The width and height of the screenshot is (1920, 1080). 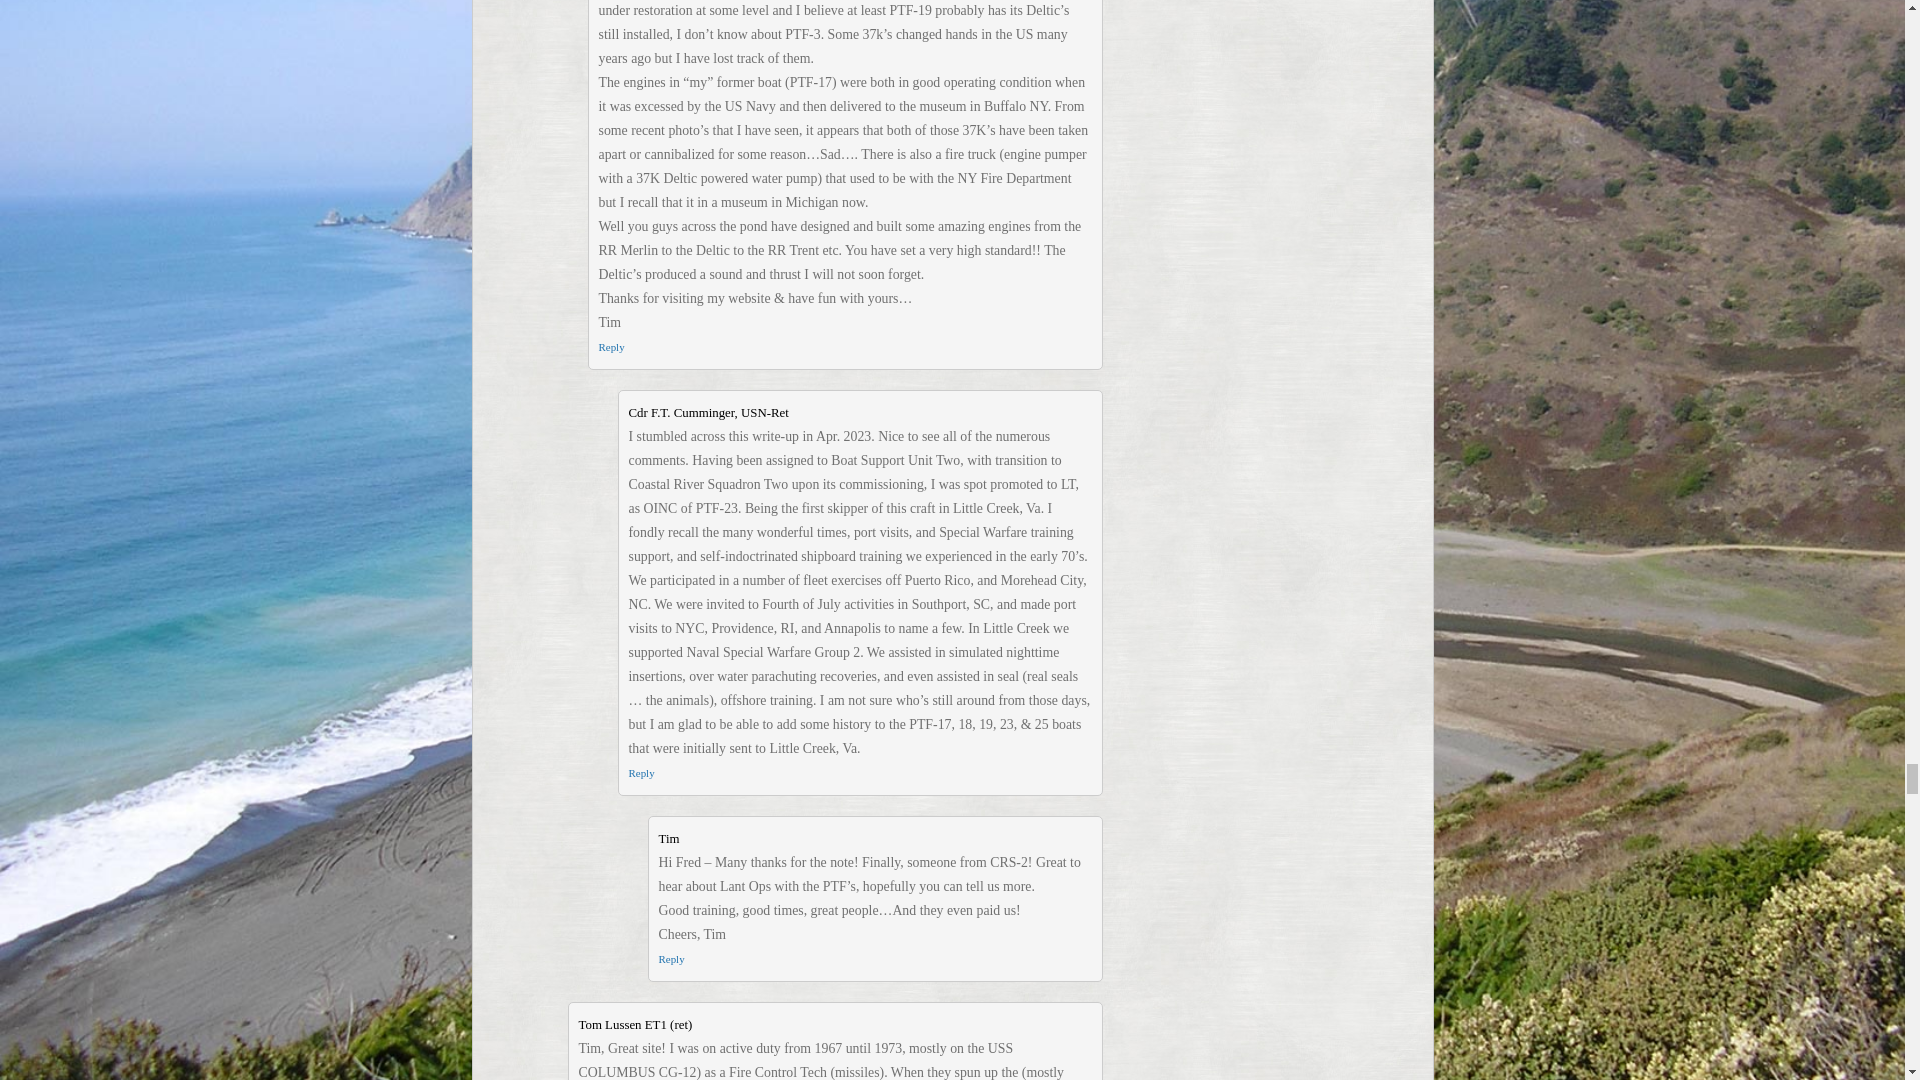 I want to click on Reply, so click(x=610, y=347).